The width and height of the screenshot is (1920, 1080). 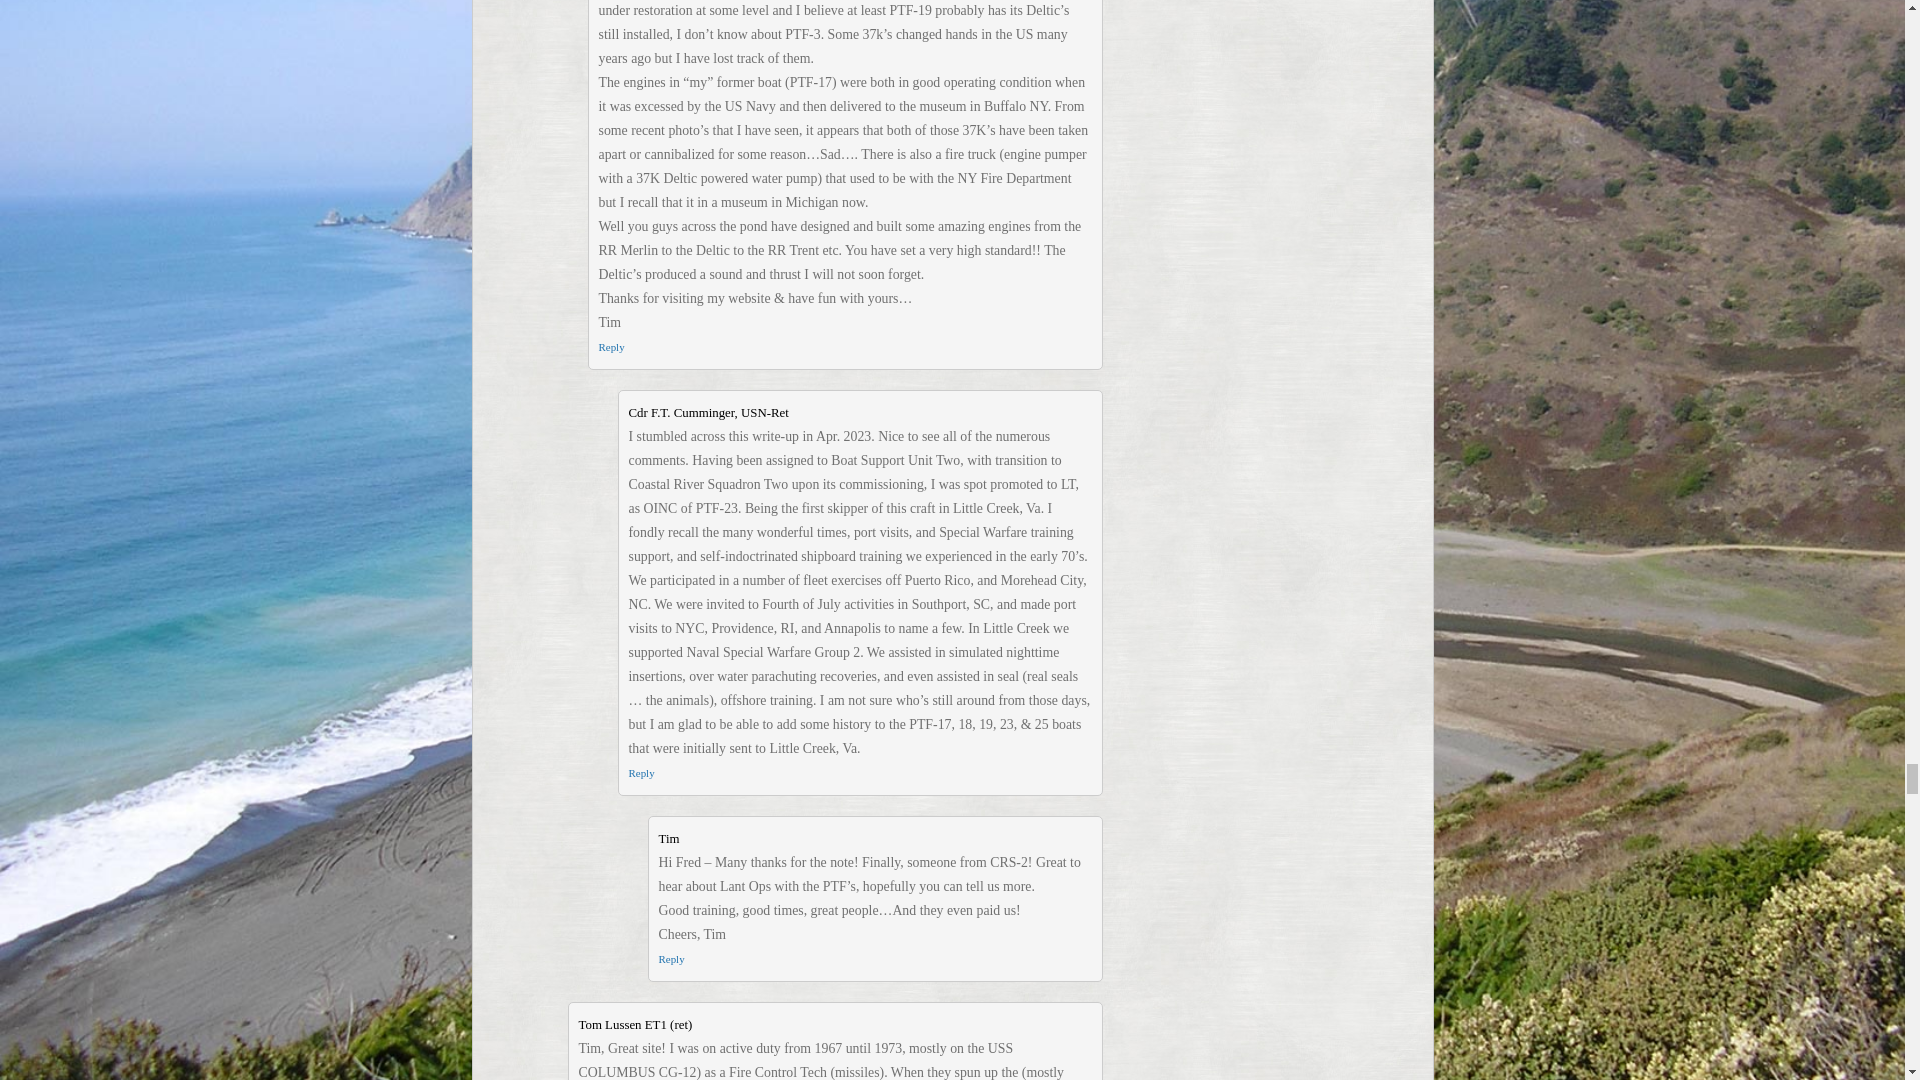 I want to click on Reply, so click(x=610, y=347).